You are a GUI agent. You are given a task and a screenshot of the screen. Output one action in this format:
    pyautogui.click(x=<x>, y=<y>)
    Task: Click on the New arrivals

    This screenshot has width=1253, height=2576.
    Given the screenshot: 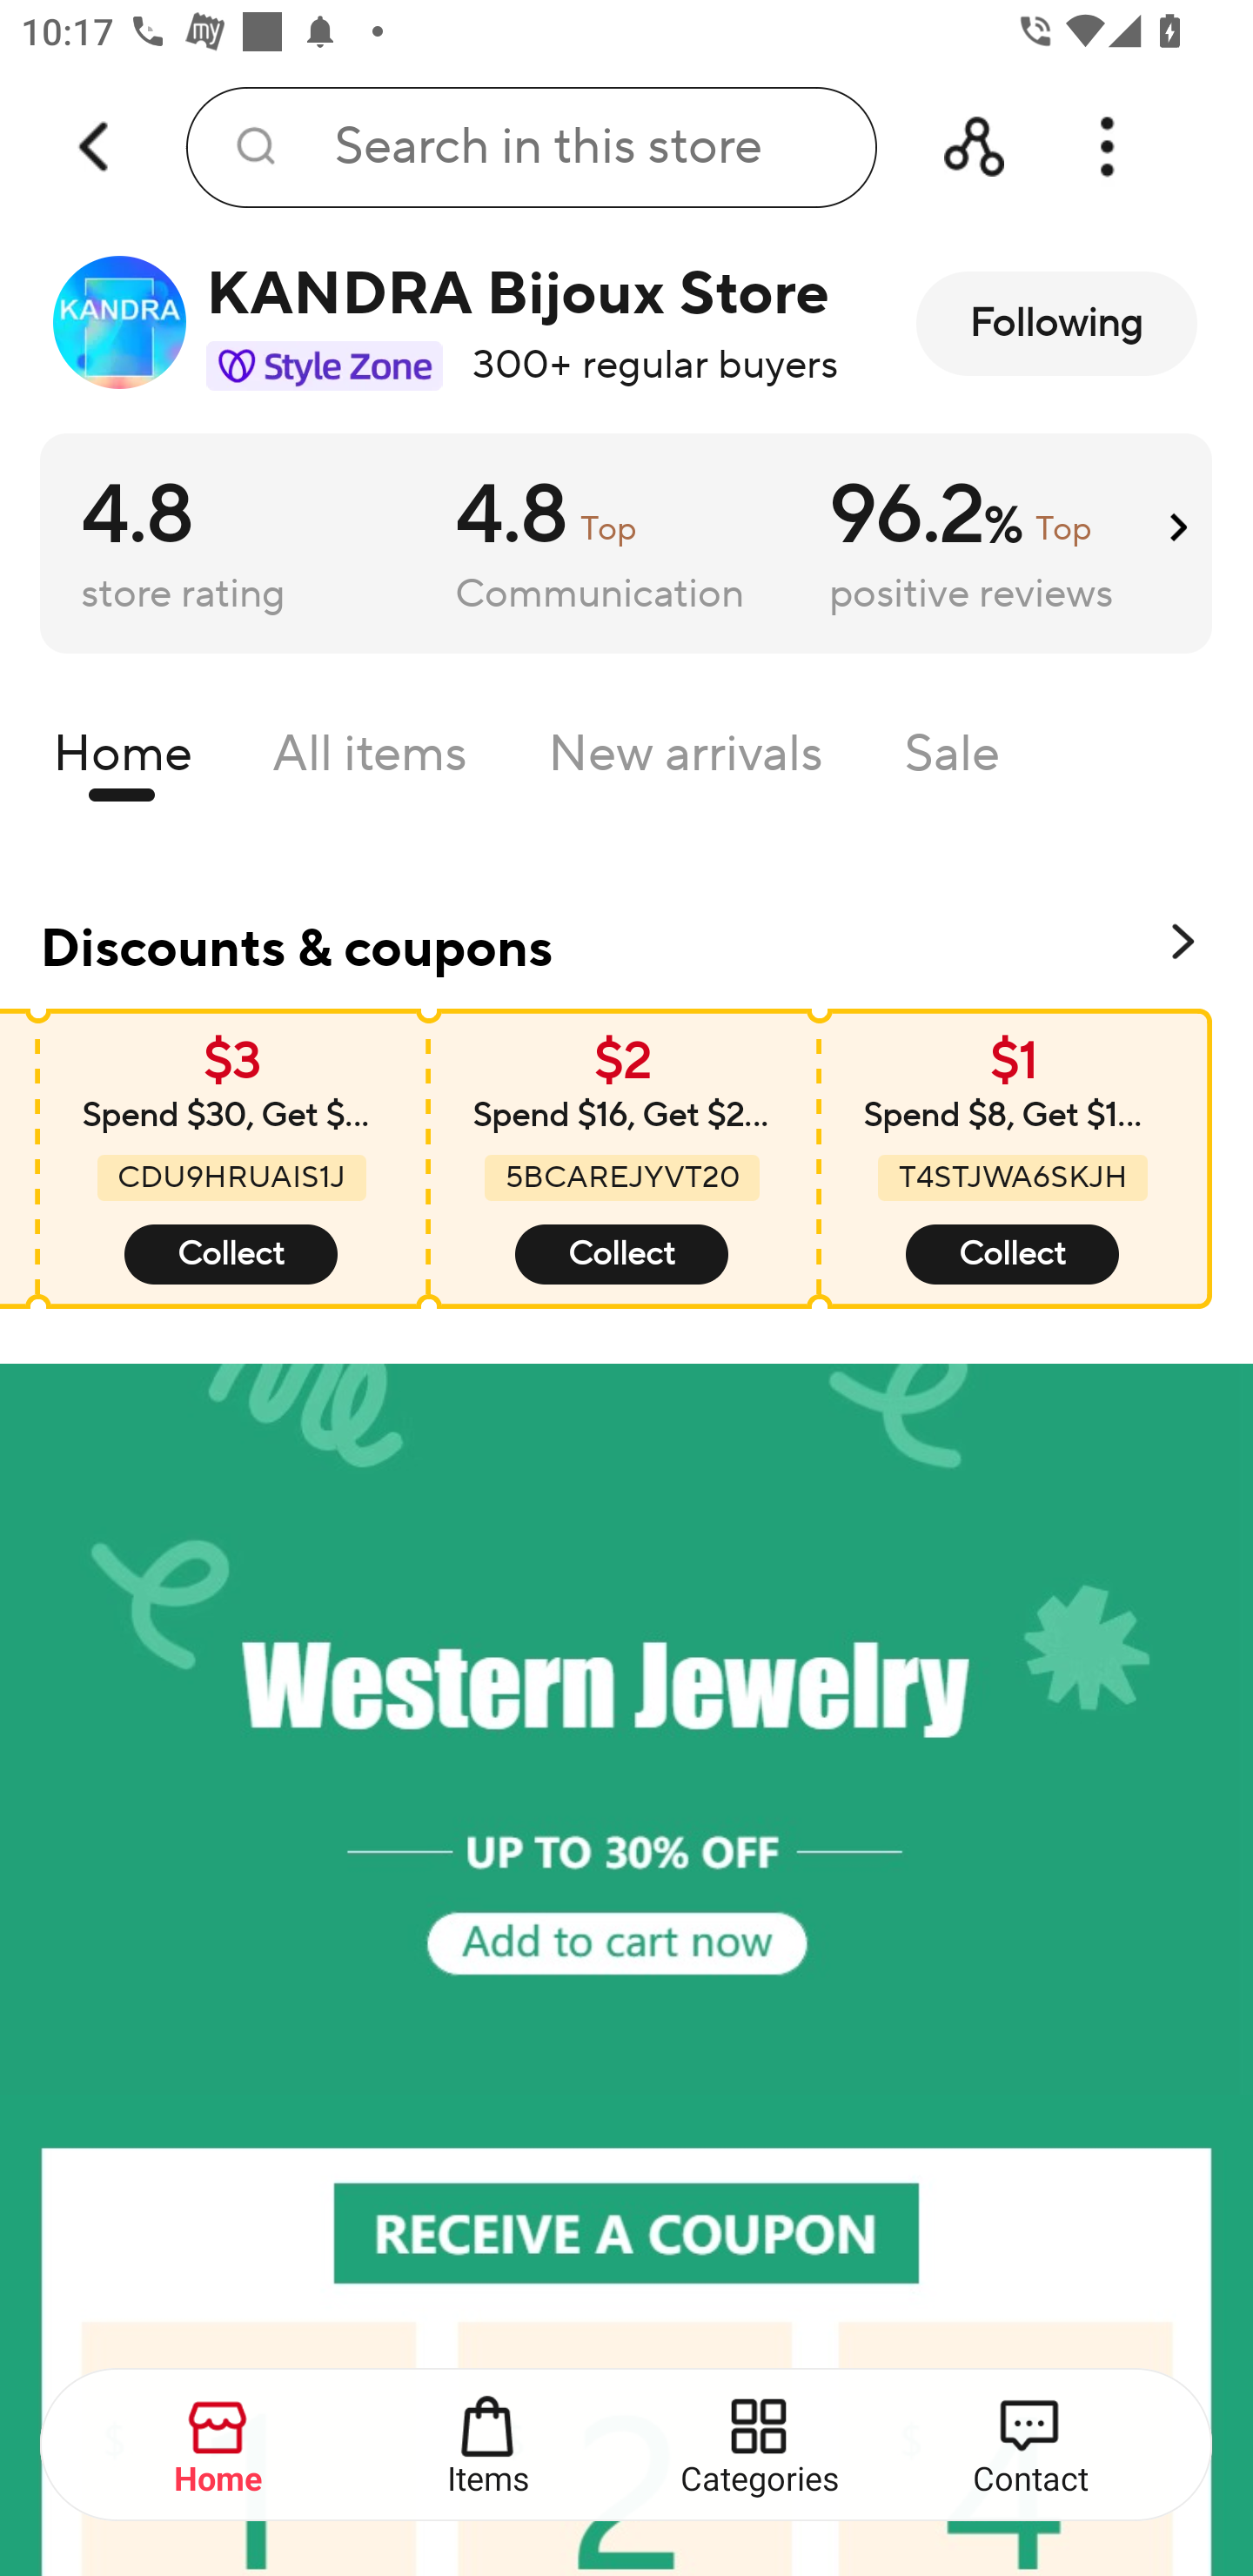 What is the action you would take?
    pyautogui.click(x=686, y=761)
    